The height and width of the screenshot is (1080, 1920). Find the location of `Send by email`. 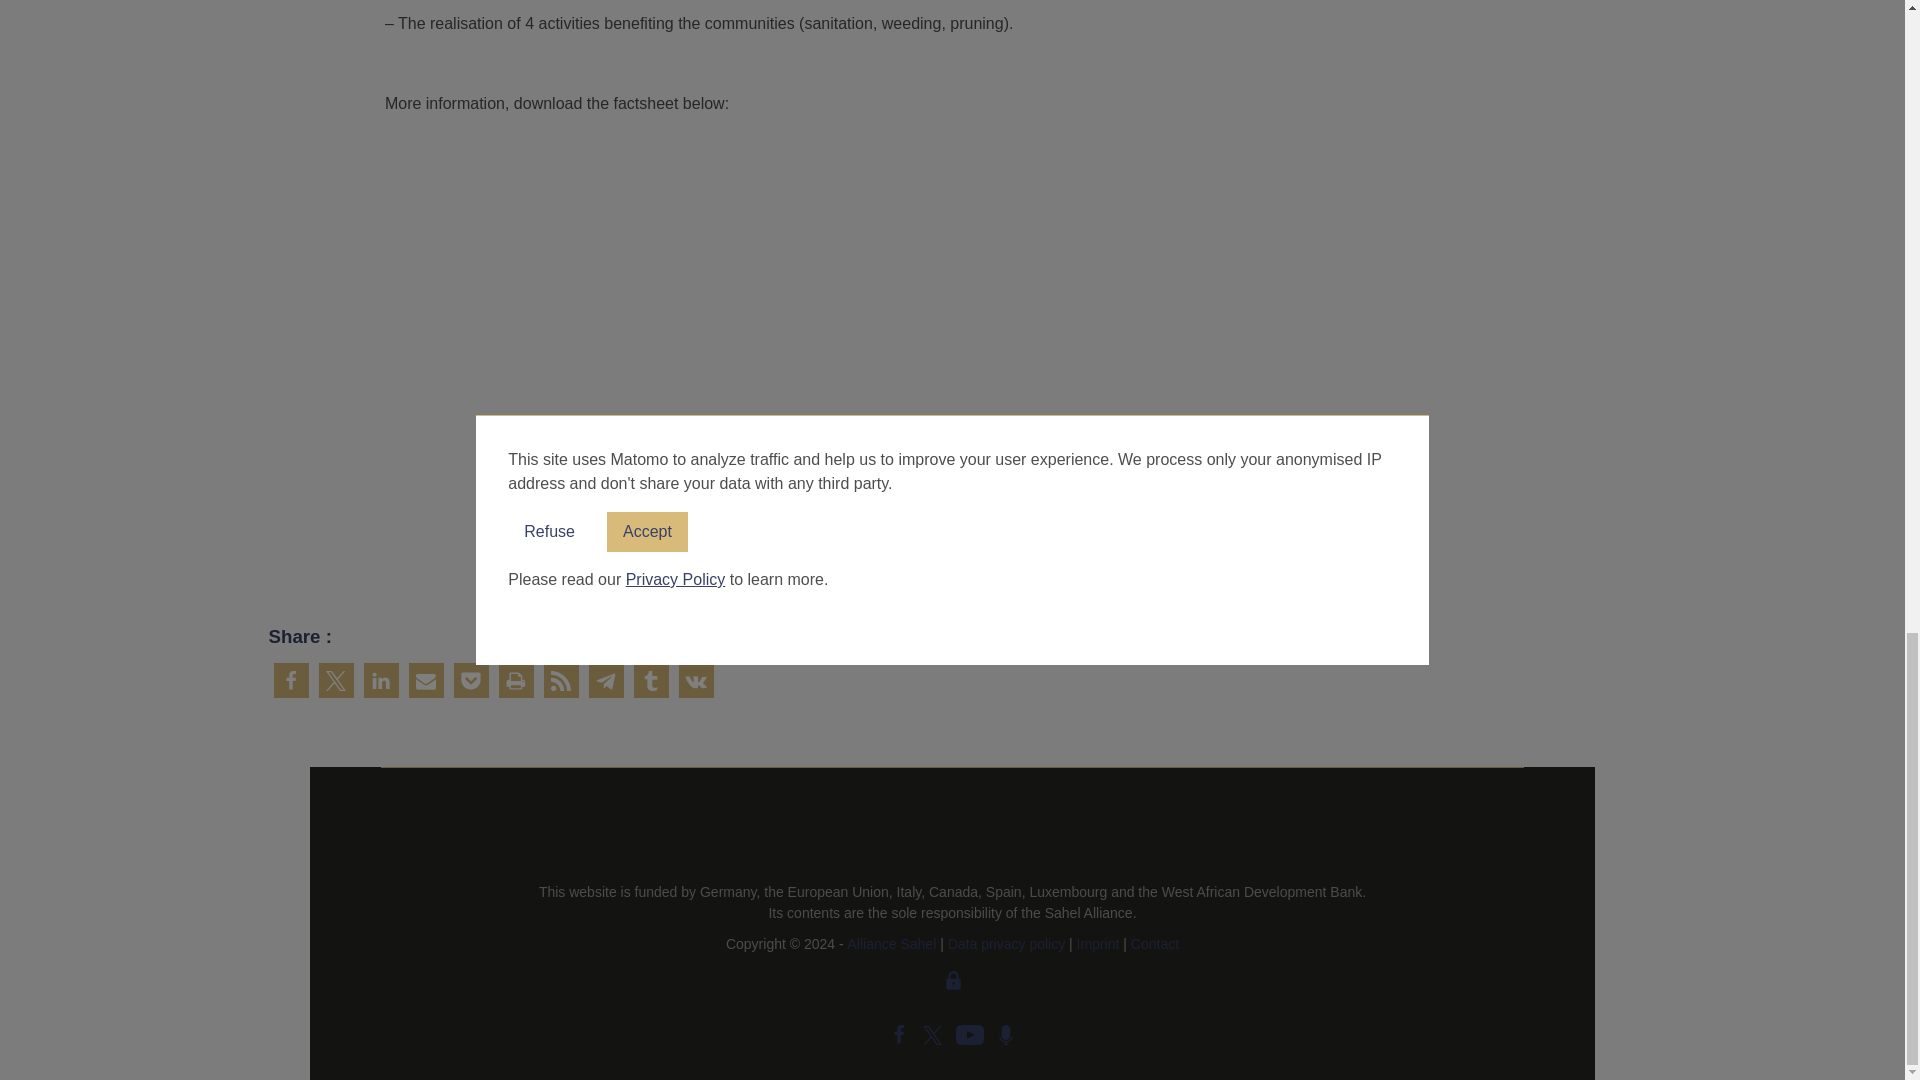

Send by email is located at coordinates (425, 680).